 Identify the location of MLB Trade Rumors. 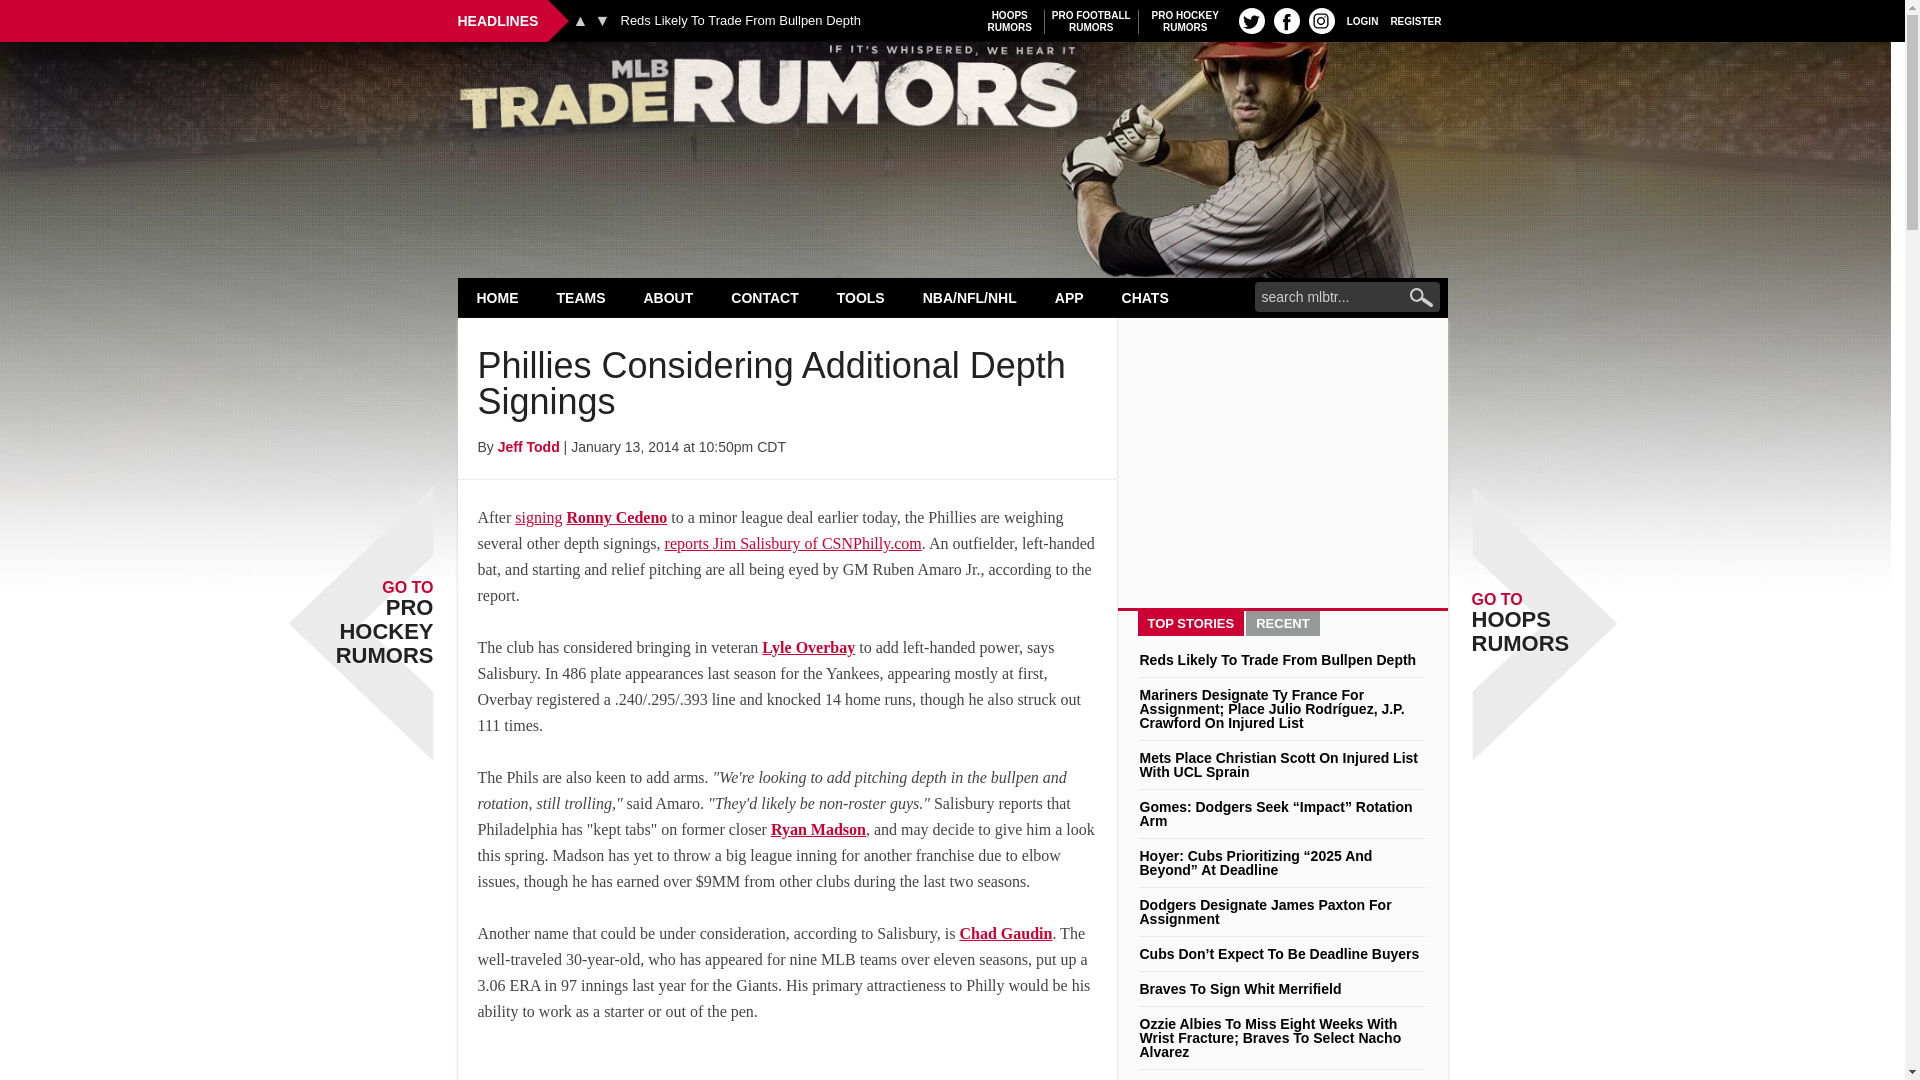
(1286, 20).